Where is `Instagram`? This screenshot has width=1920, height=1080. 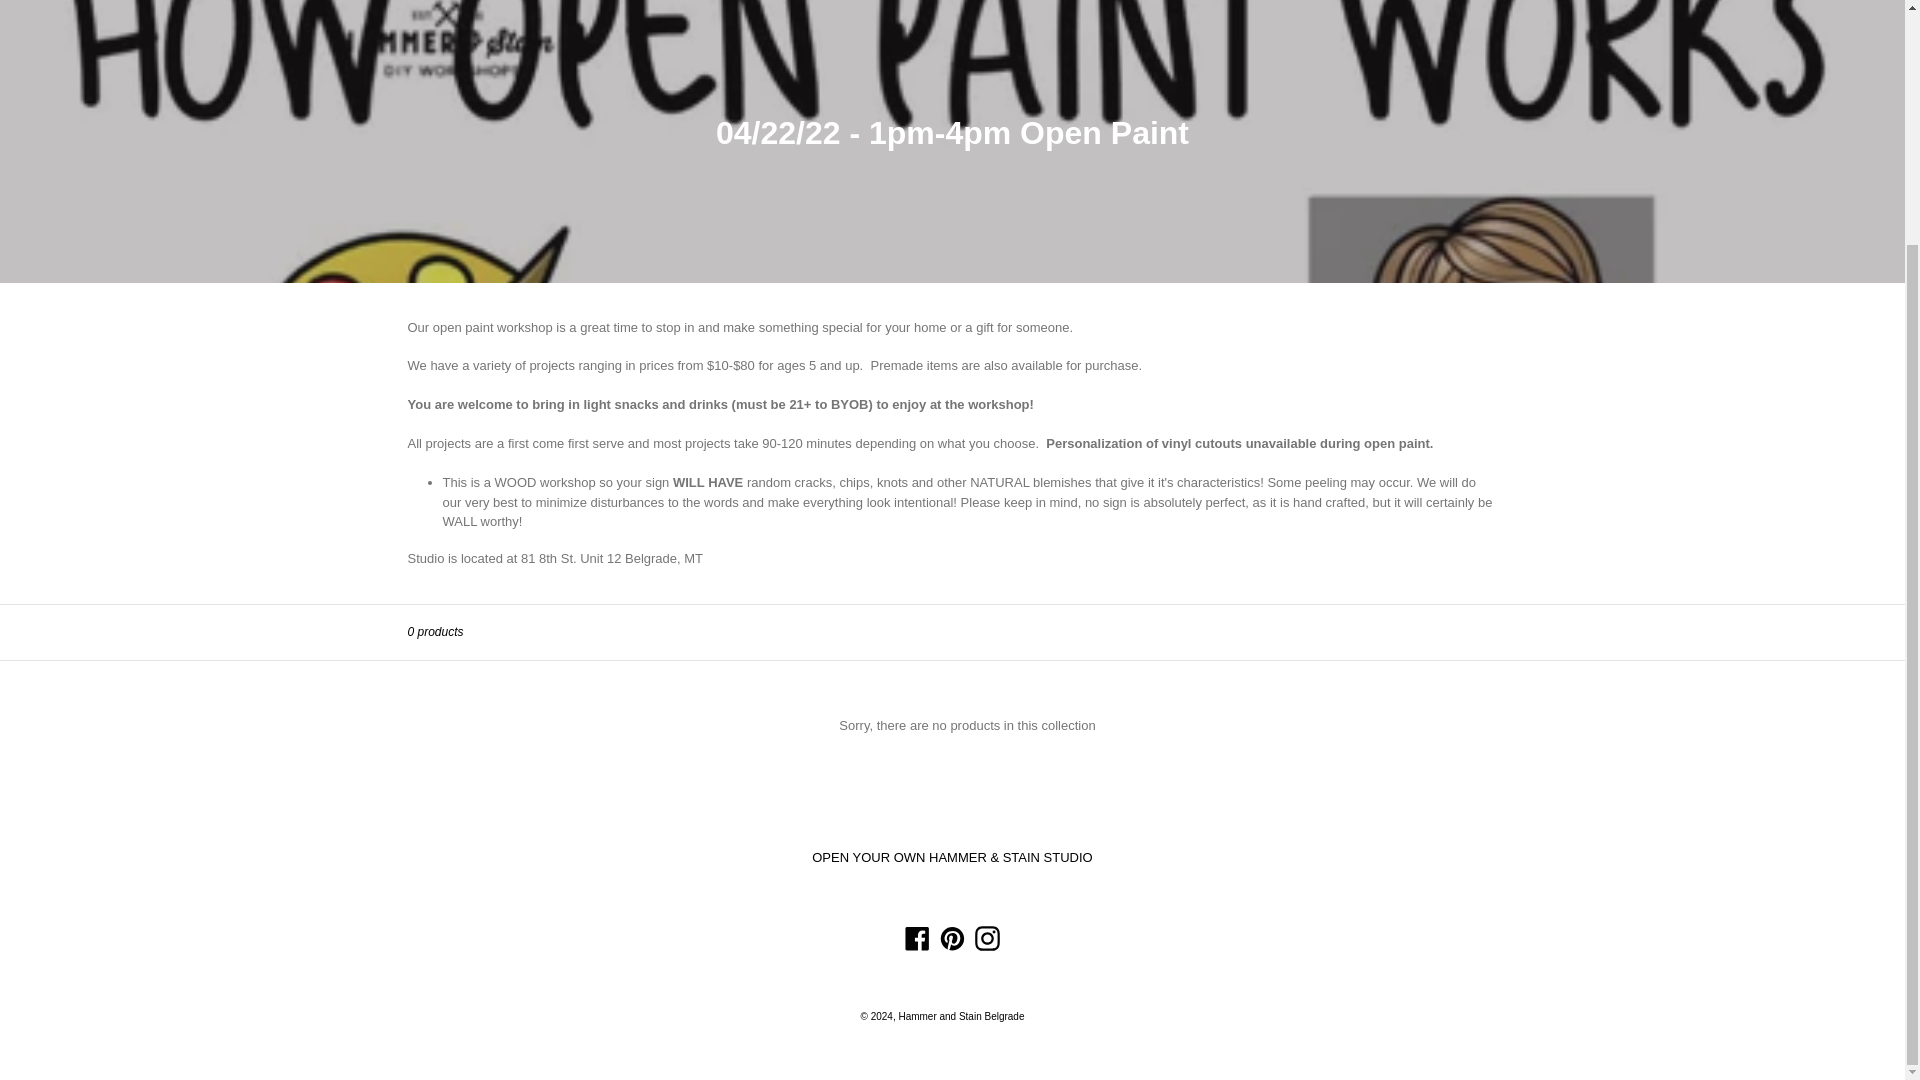
Instagram is located at coordinates (986, 938).